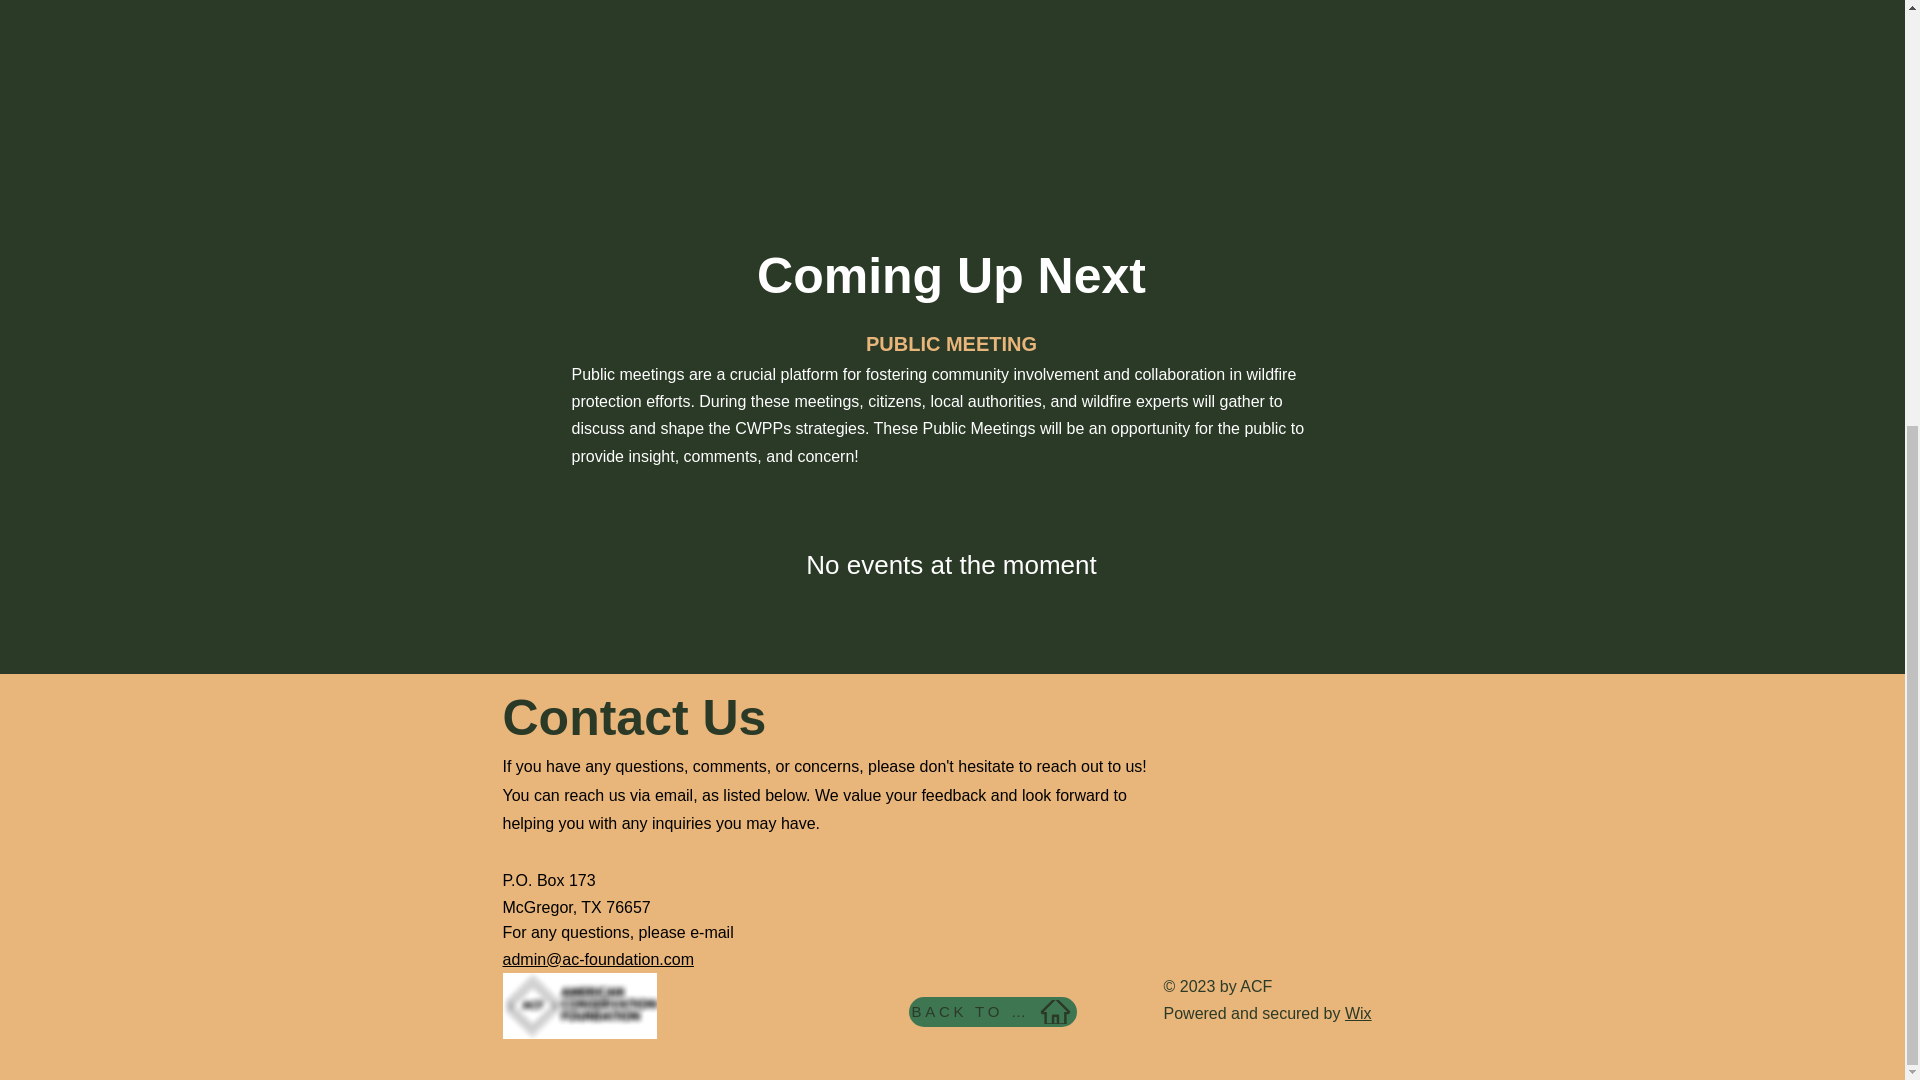 The height and width of the screenshot is (1080, 1920). What do you see at coordinates (992, 1012) in the screenshot?
I see `BACK TO HOME` at bounding box center [992, 1012].